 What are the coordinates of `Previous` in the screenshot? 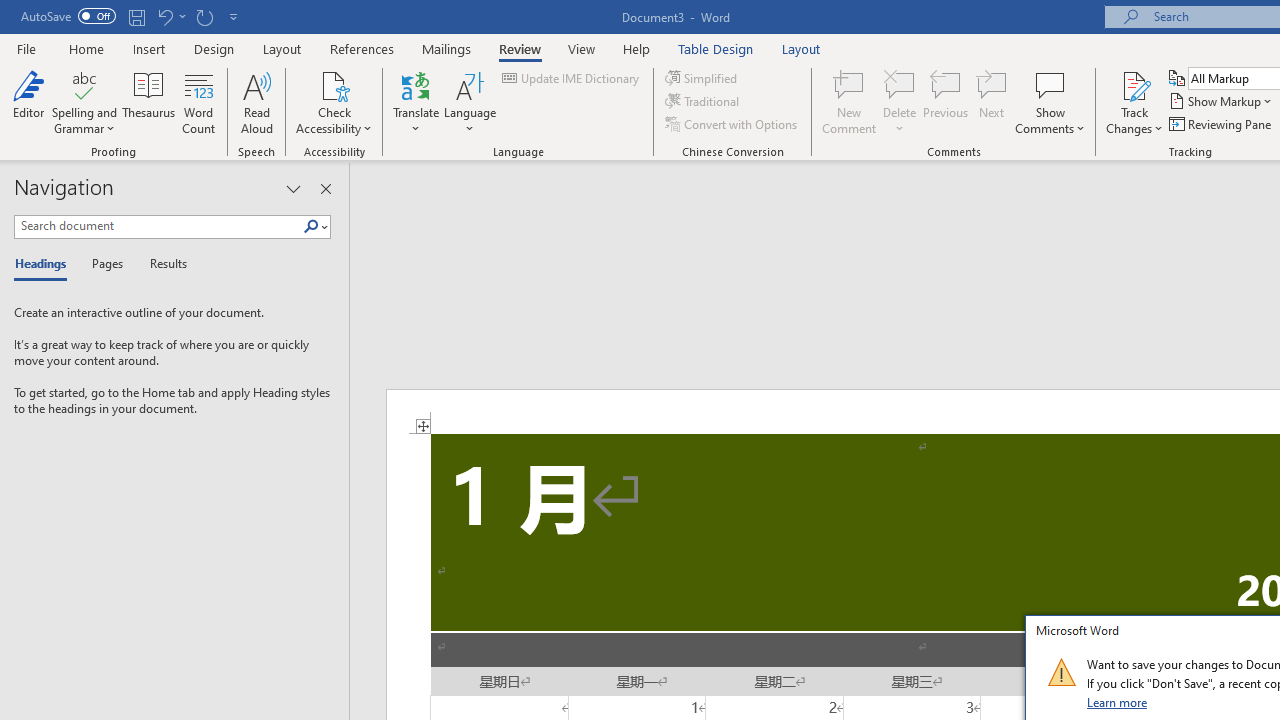 It's located at (946, 102).